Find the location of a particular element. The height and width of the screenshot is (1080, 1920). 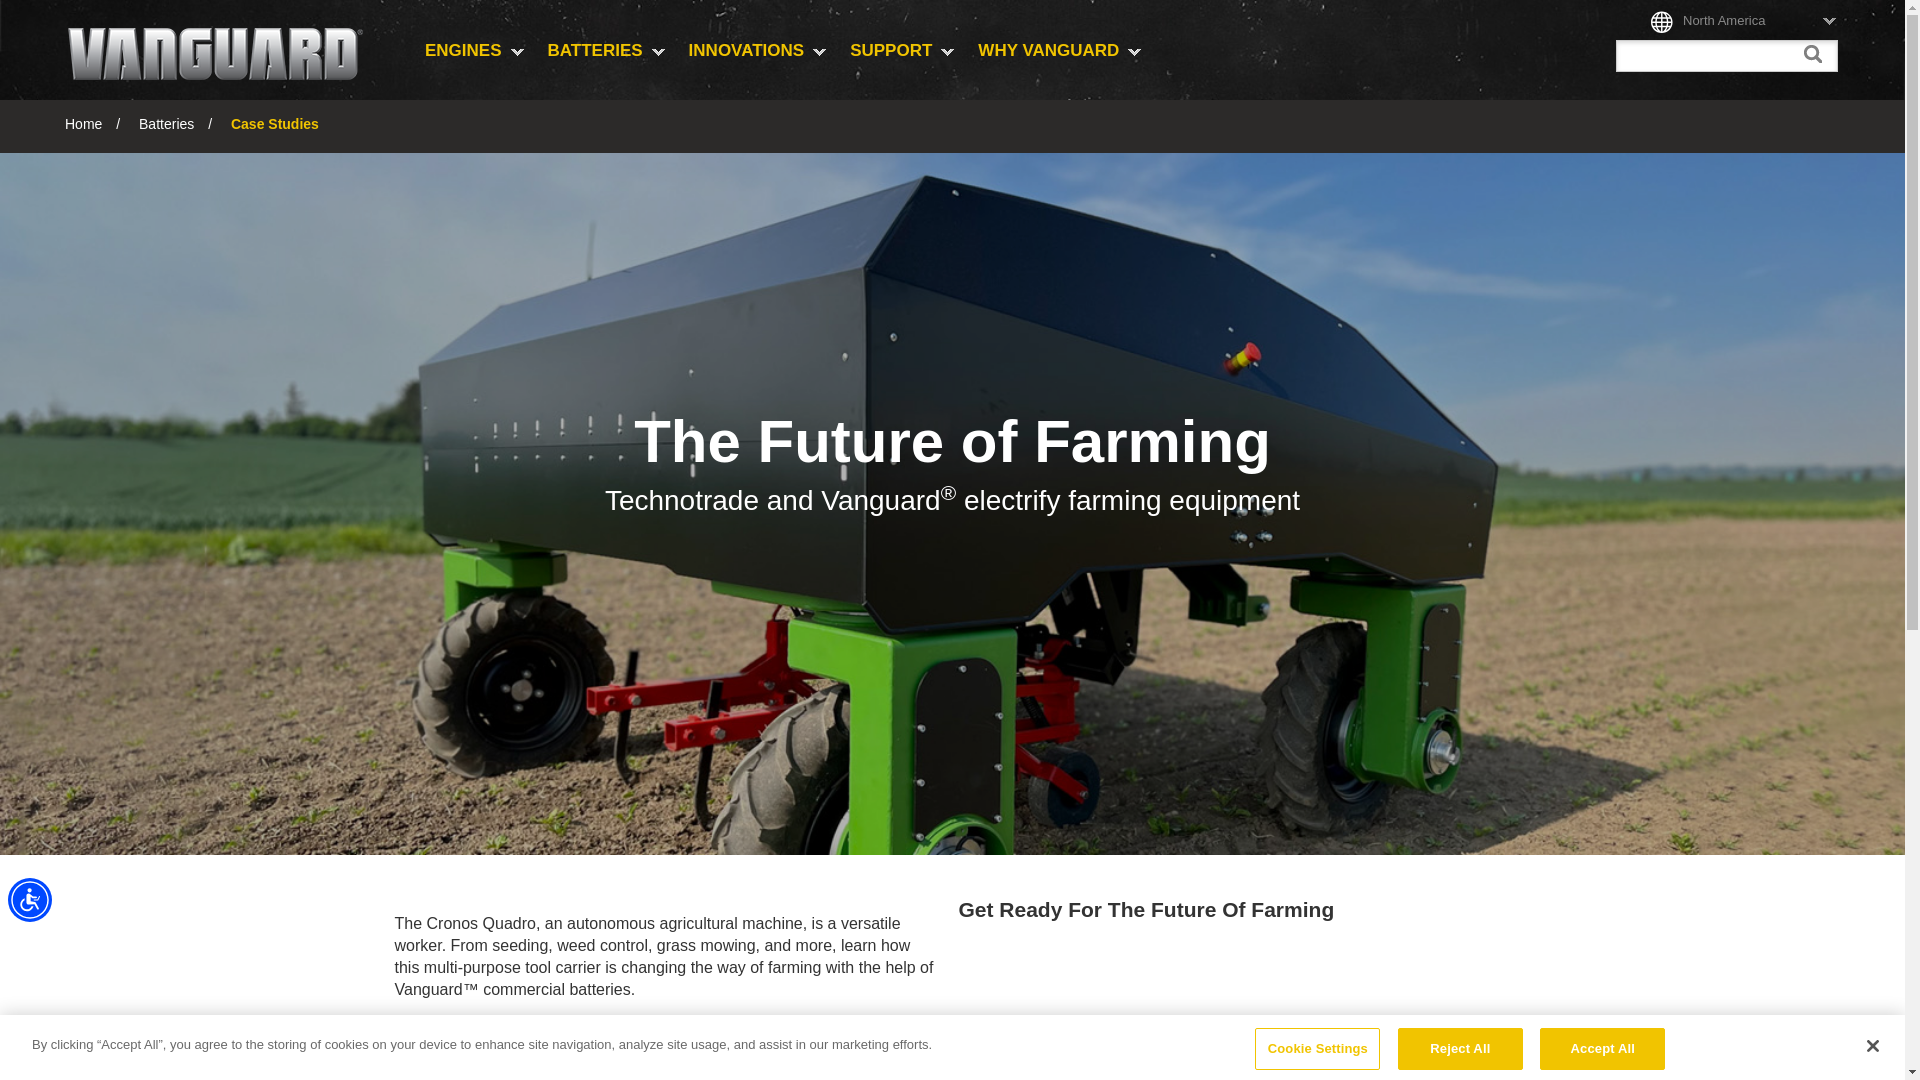

SUPPORT is located at coordinates (901, 56).